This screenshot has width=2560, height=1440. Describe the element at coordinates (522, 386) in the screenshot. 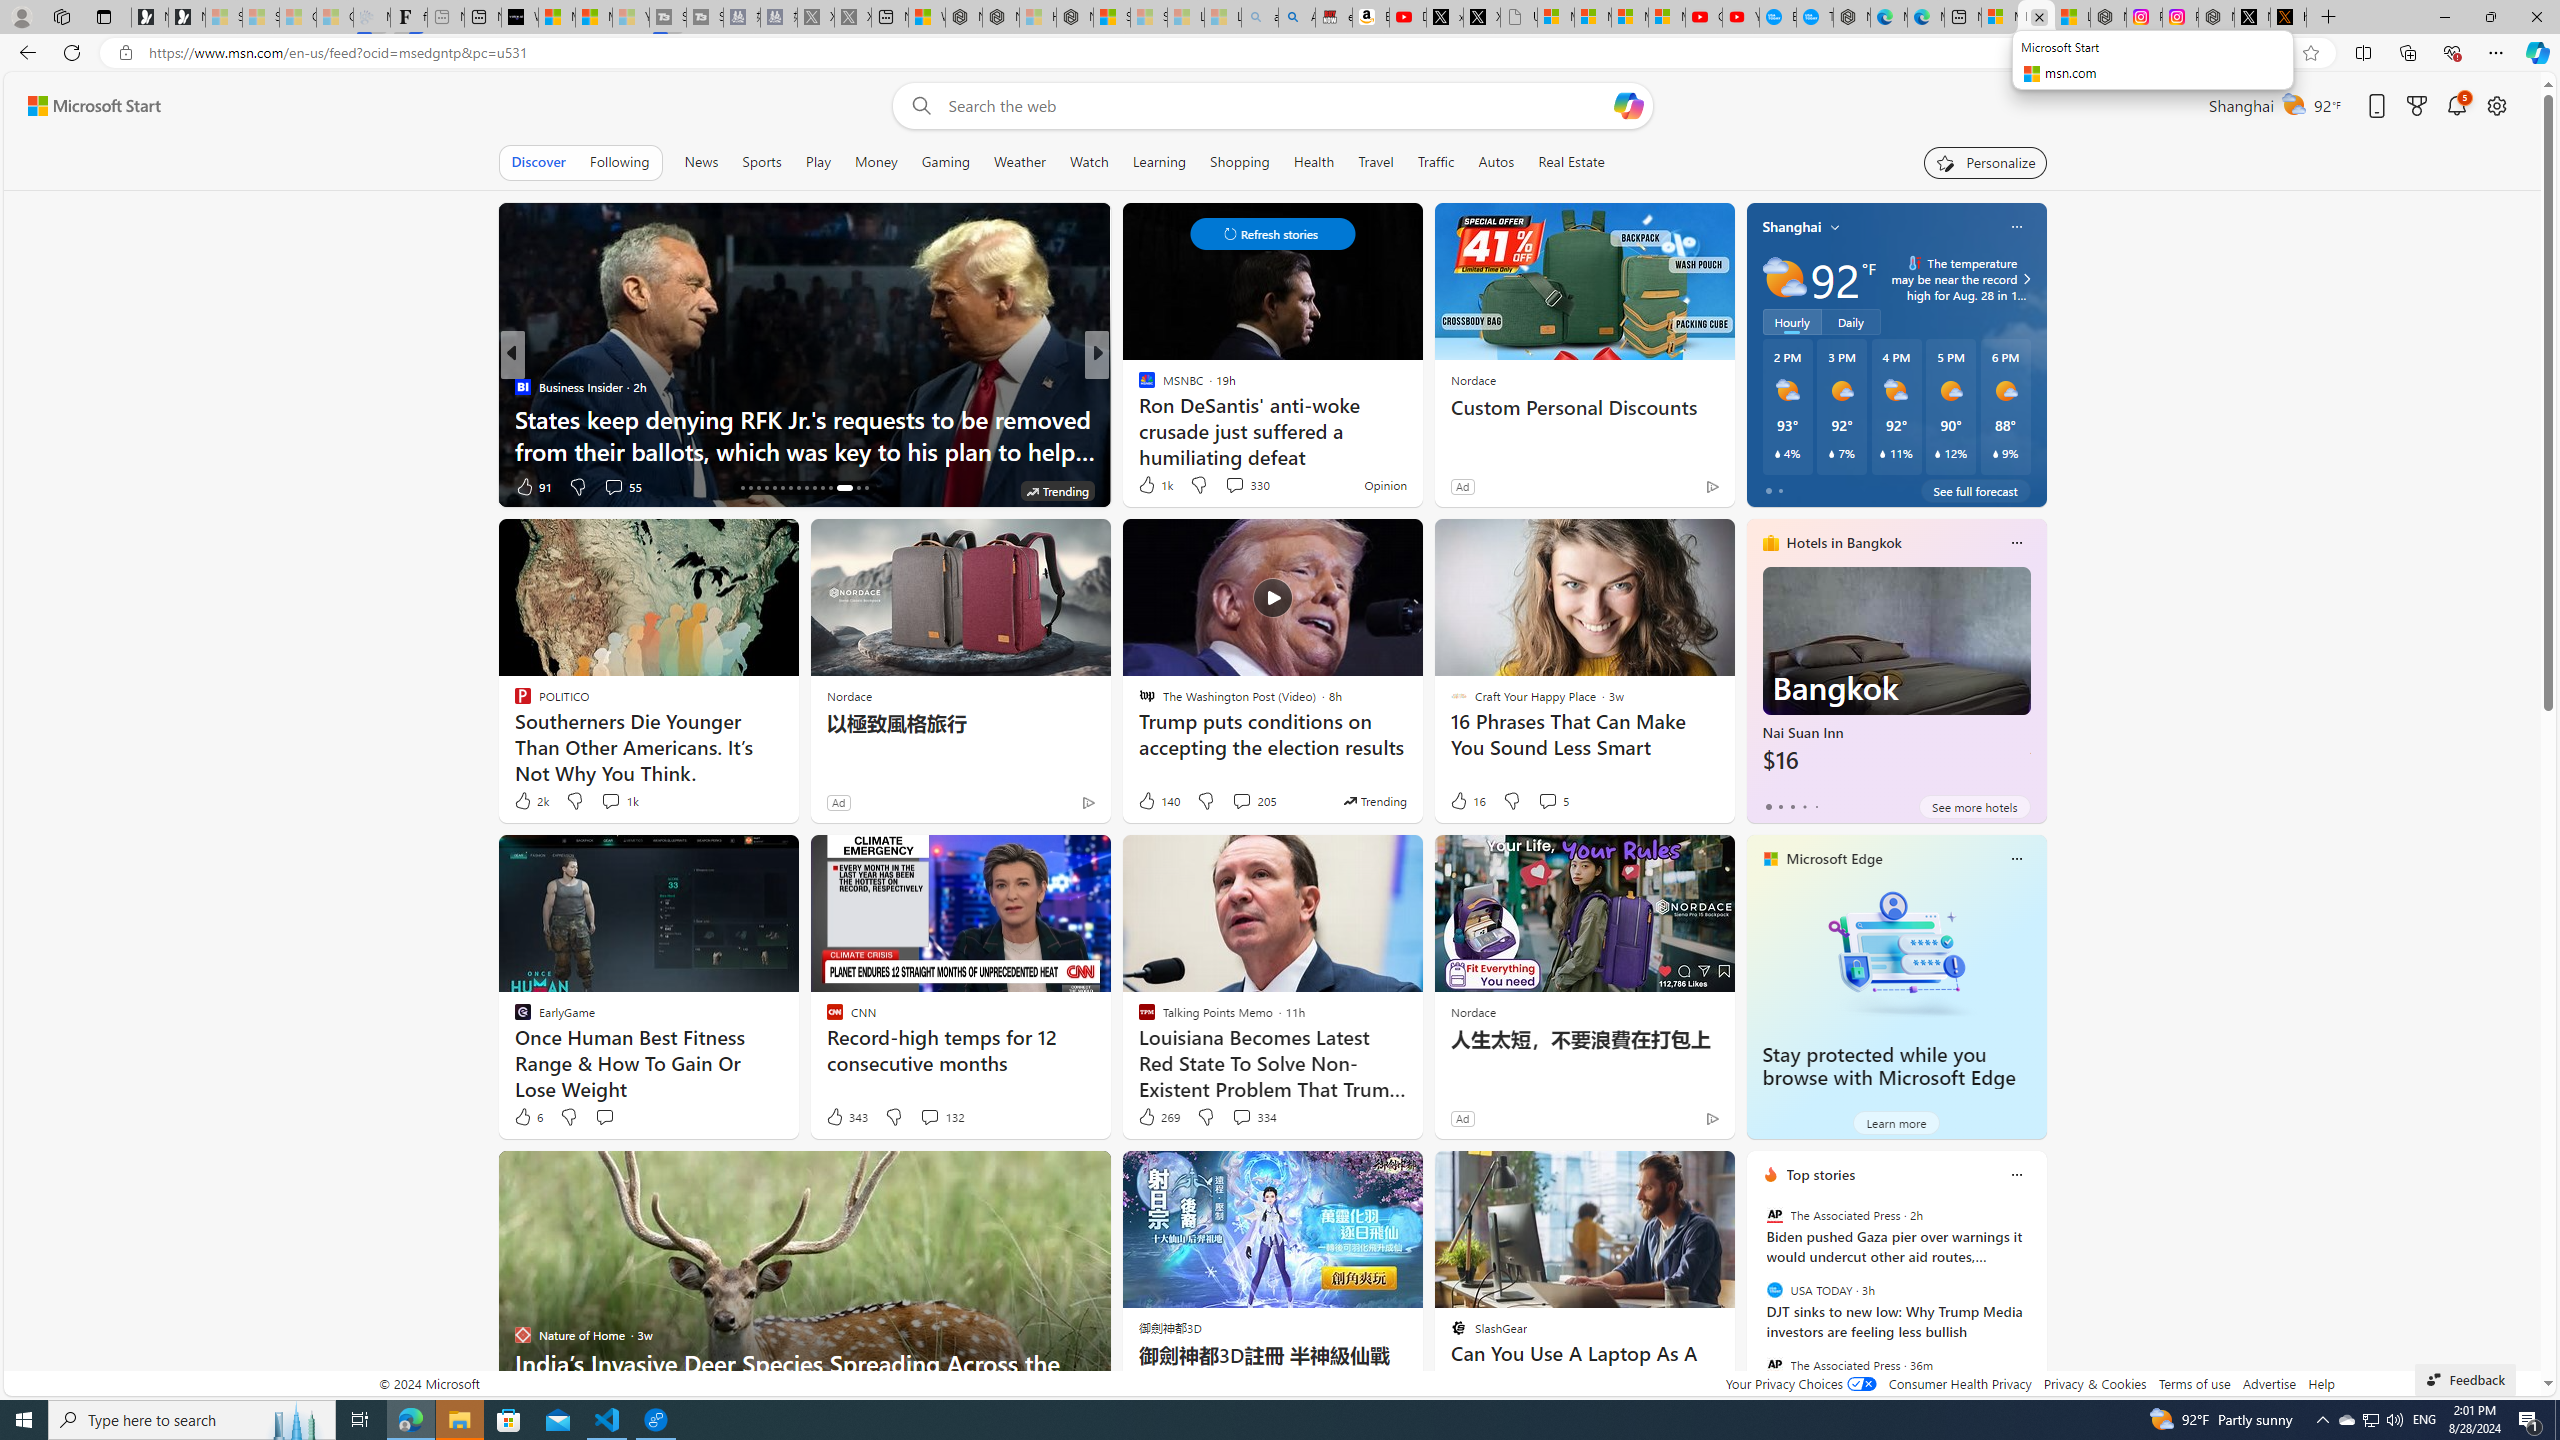

I see `Business Insider` at that location.